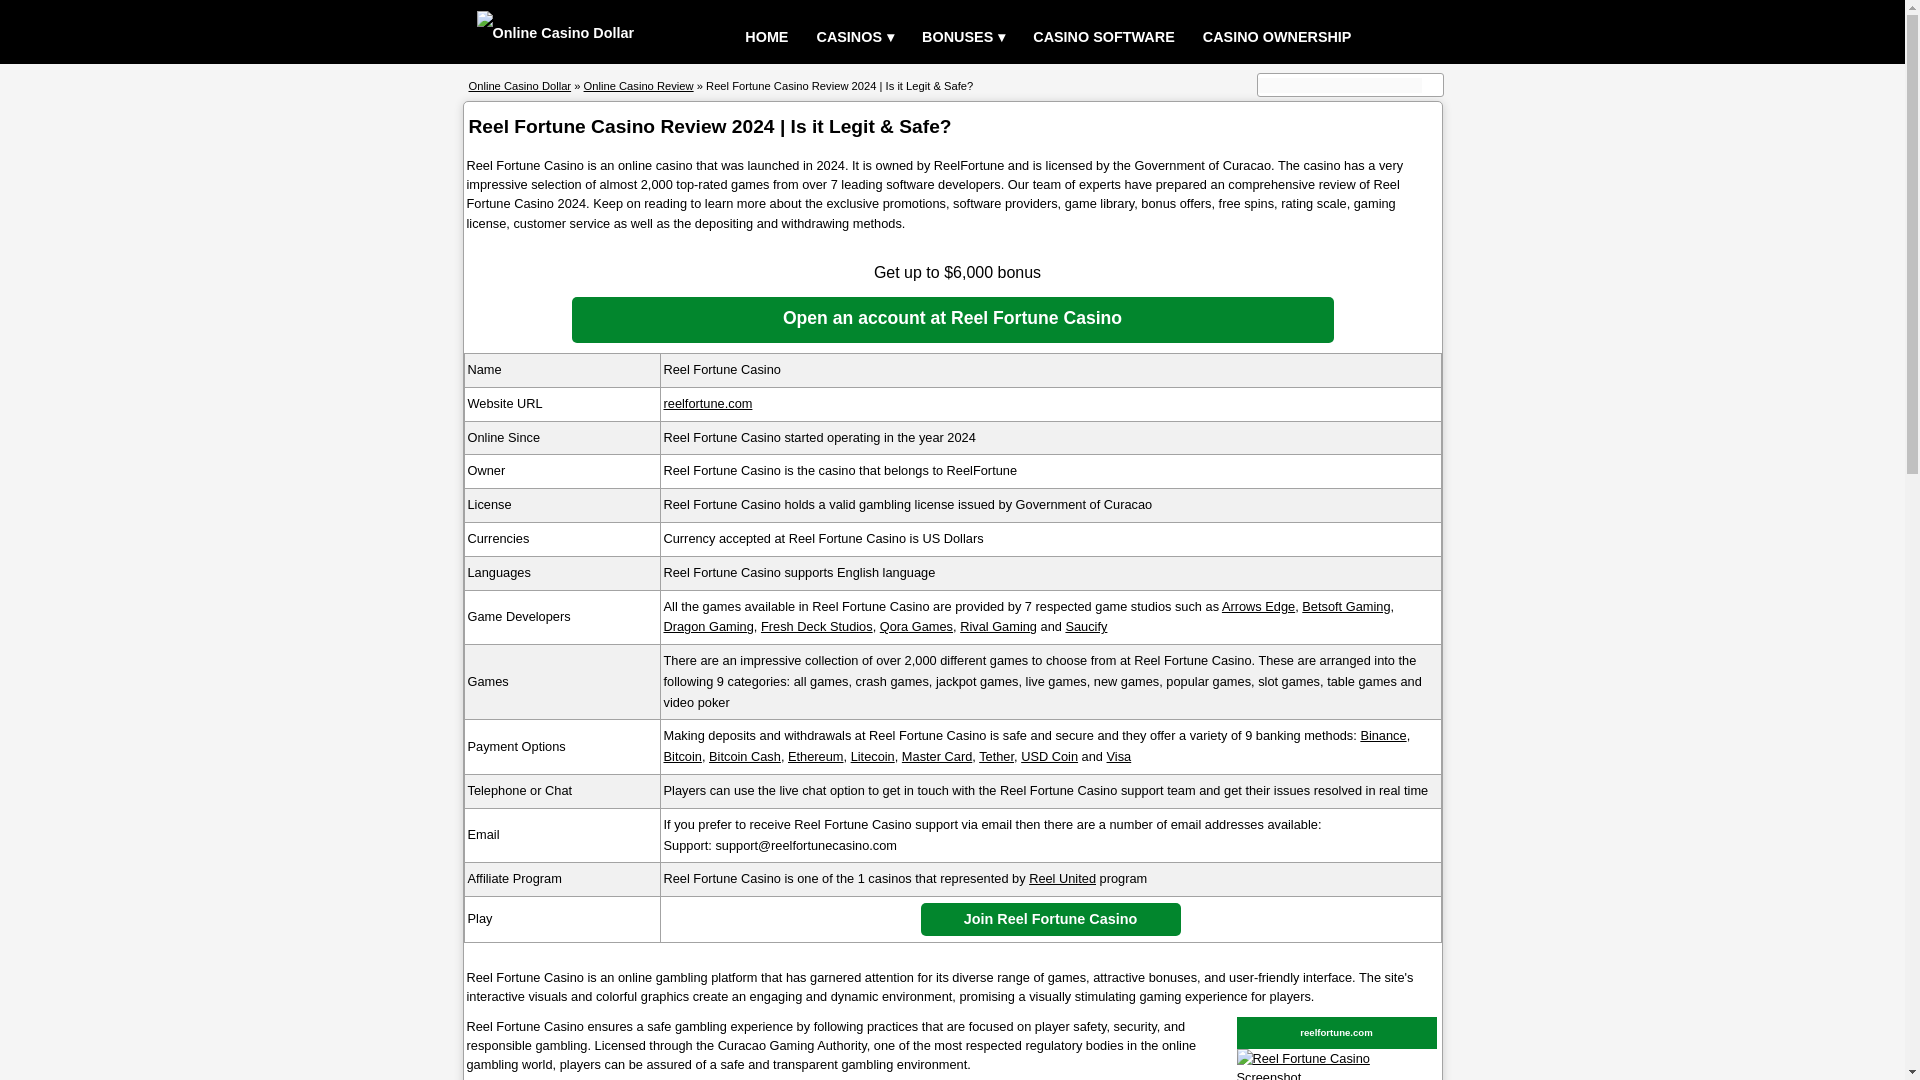 This screenshot has height=1080, width=1920. I want to click on CASINOS, so click(855, 38).